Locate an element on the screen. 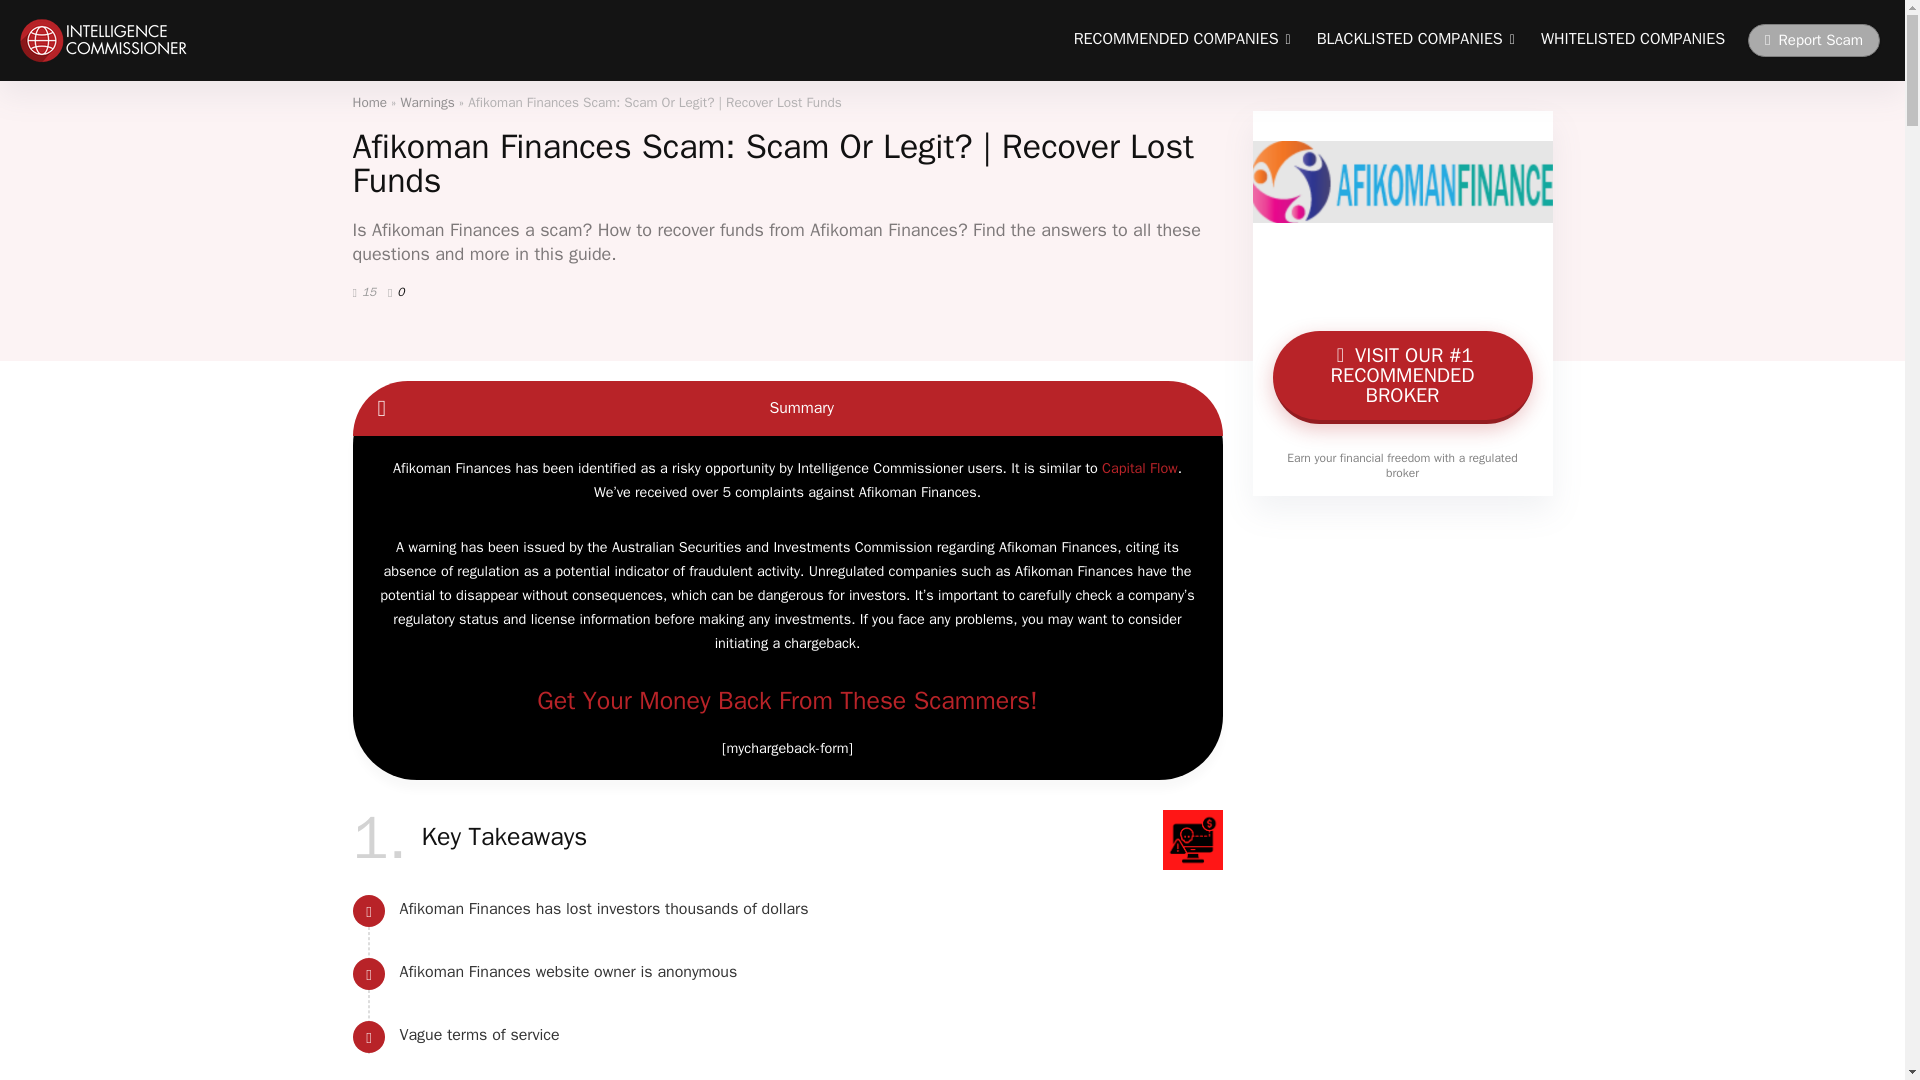 Image resolution: width=1920 pixels, height=1080 pixels. Home is located at coordinates (369, 102).